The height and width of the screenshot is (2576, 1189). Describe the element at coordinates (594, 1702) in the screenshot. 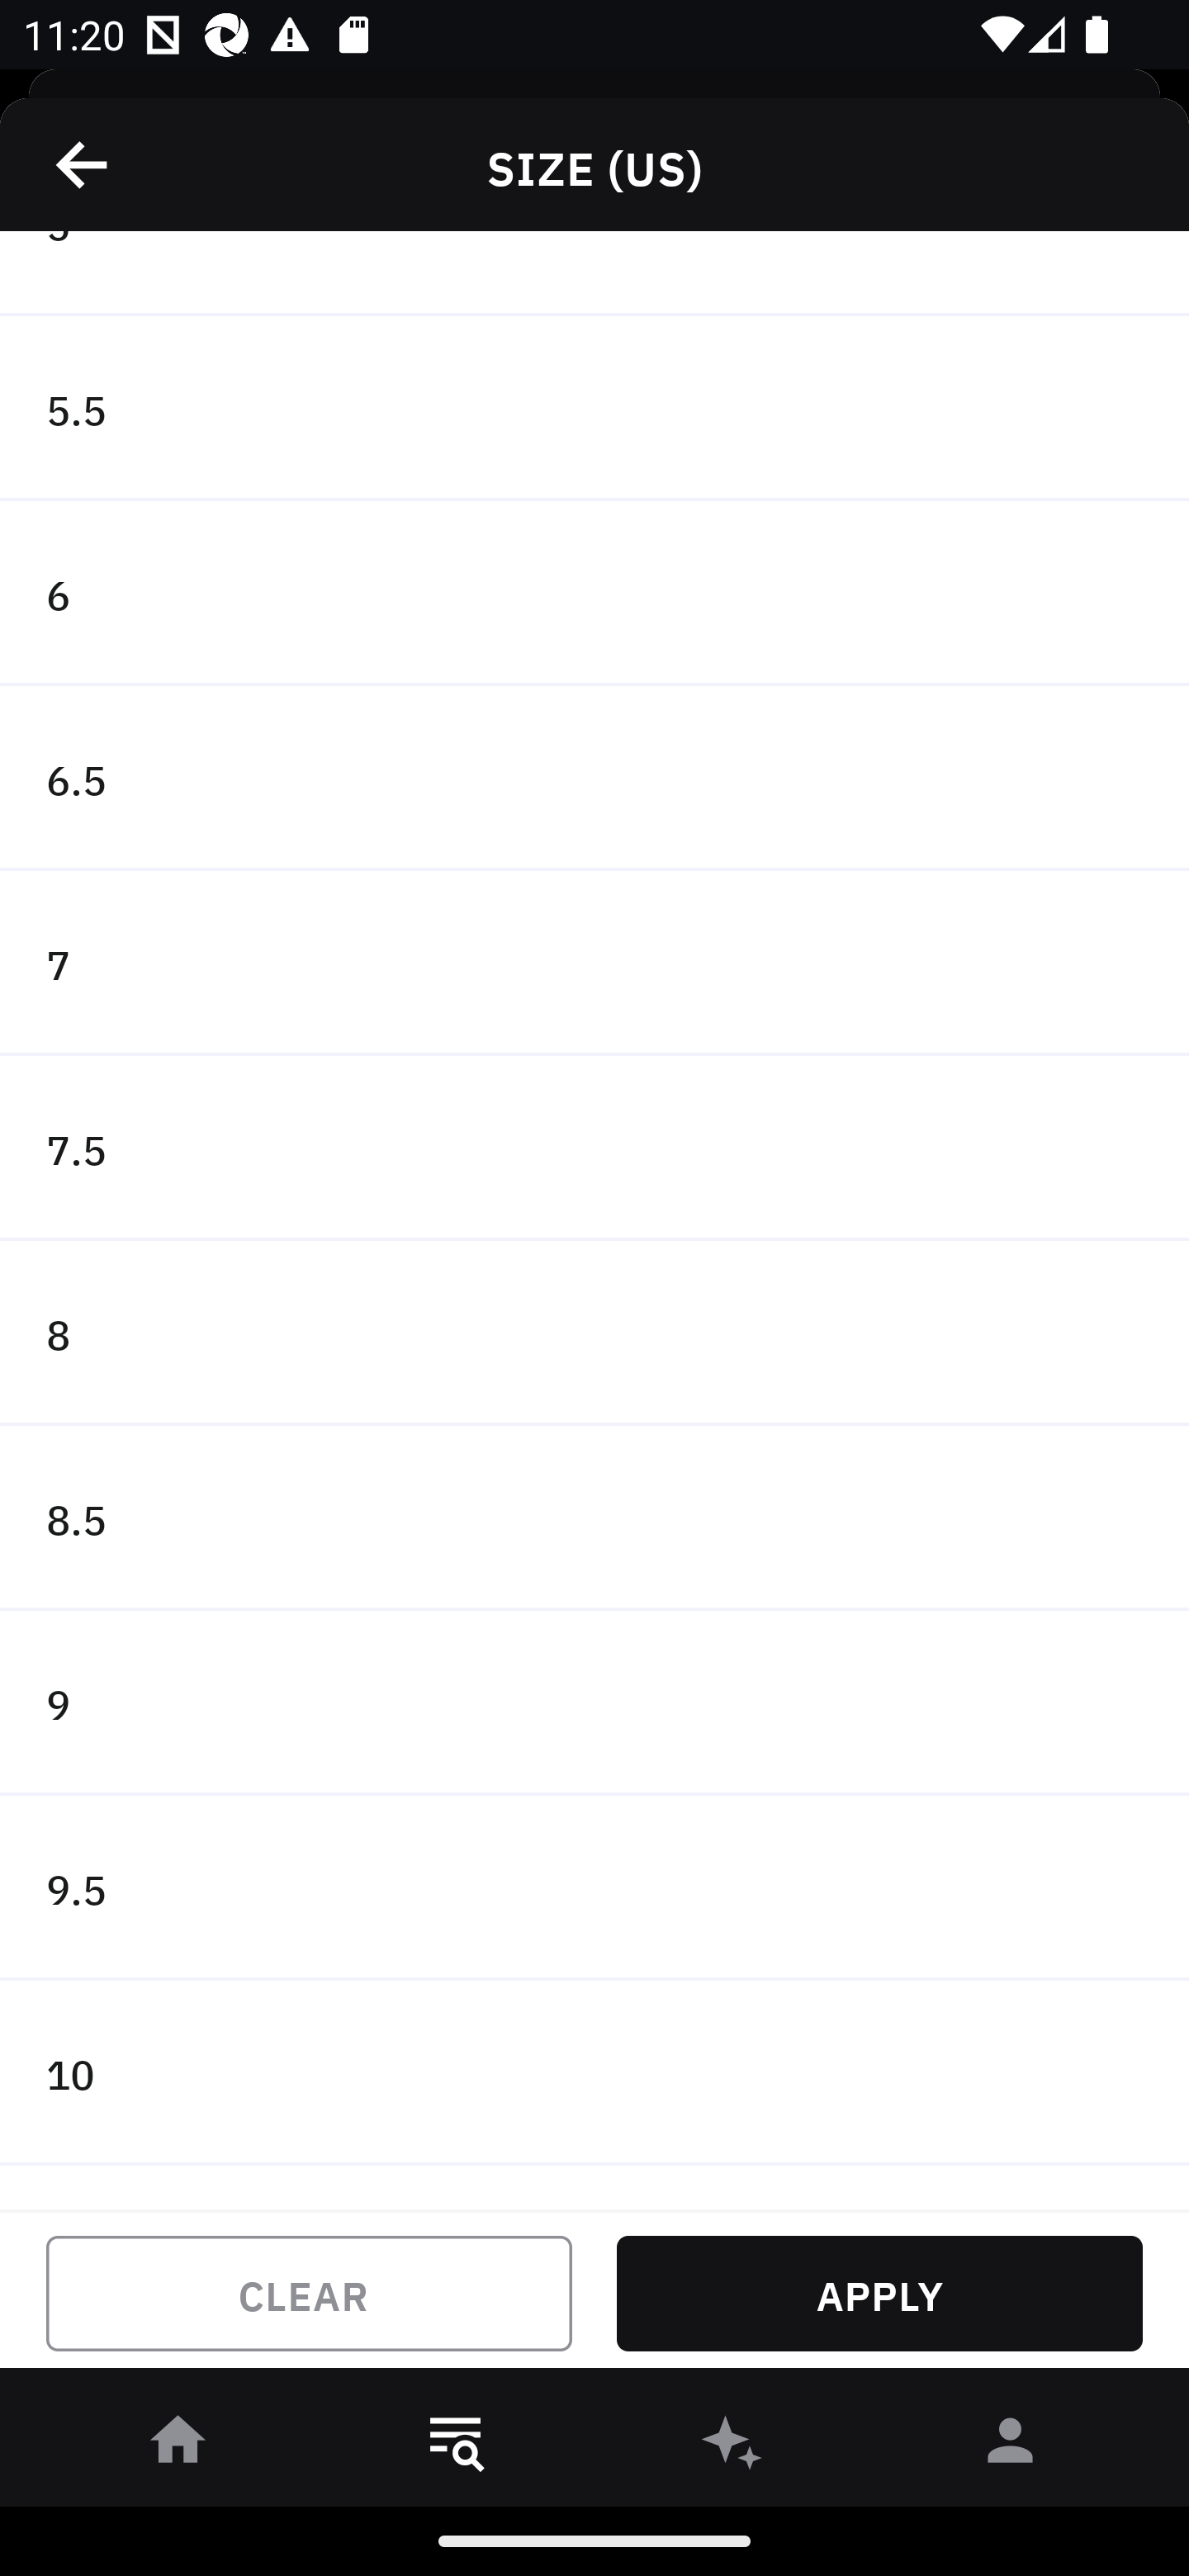

I see `9` at that location.